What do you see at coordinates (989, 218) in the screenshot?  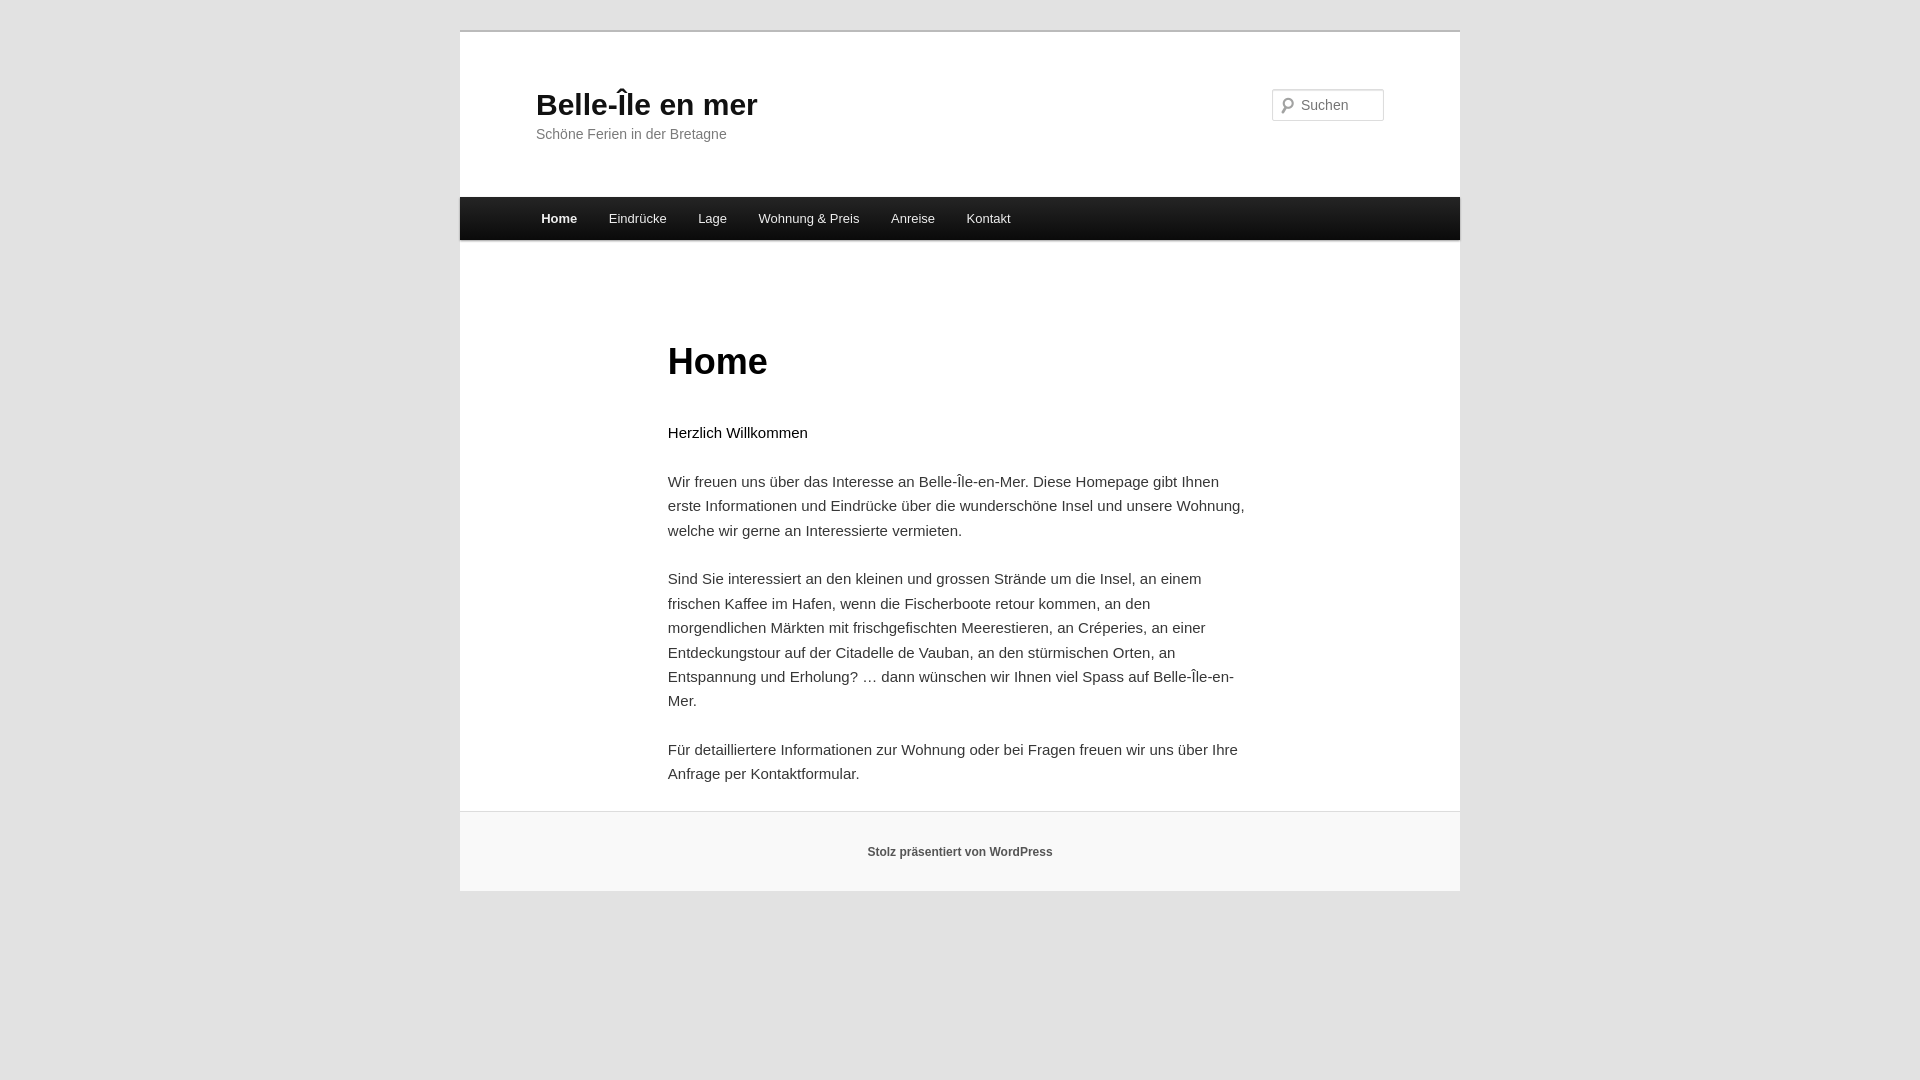 I see `Kontakt` at bounding box center [989, 218].